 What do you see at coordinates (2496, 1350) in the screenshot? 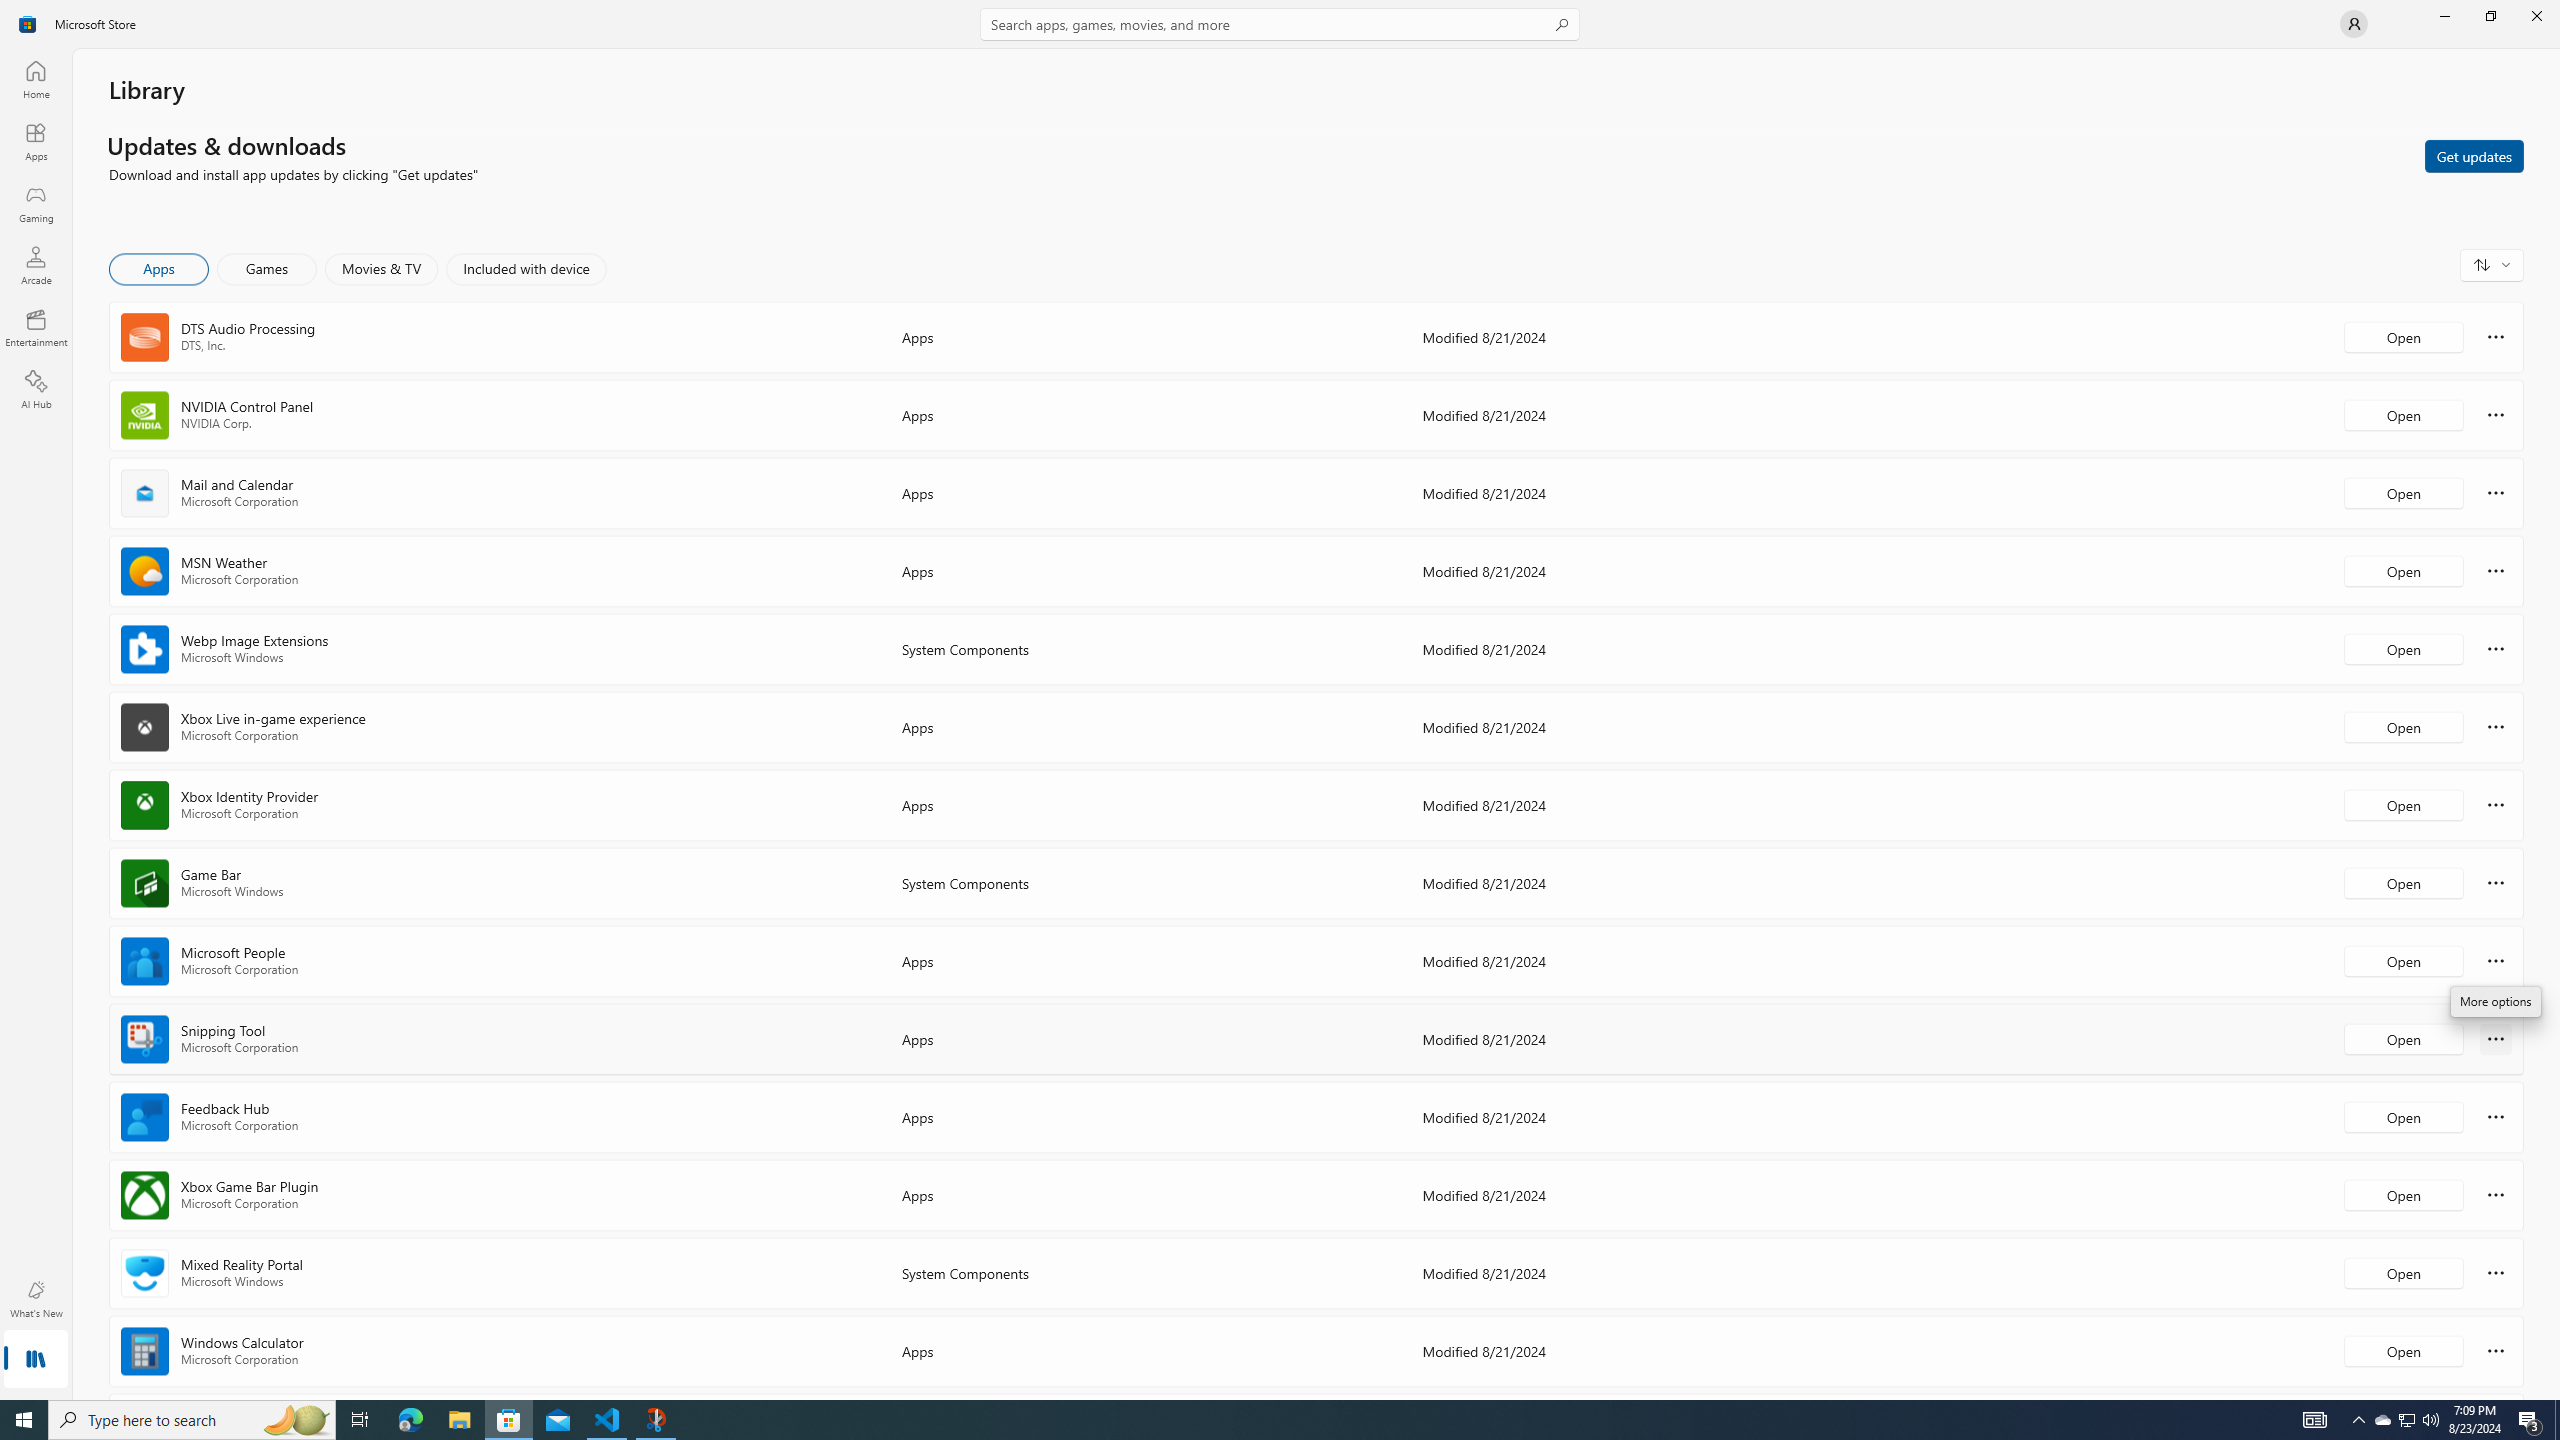
I see `More options` at bounding box center [2496, 1350].